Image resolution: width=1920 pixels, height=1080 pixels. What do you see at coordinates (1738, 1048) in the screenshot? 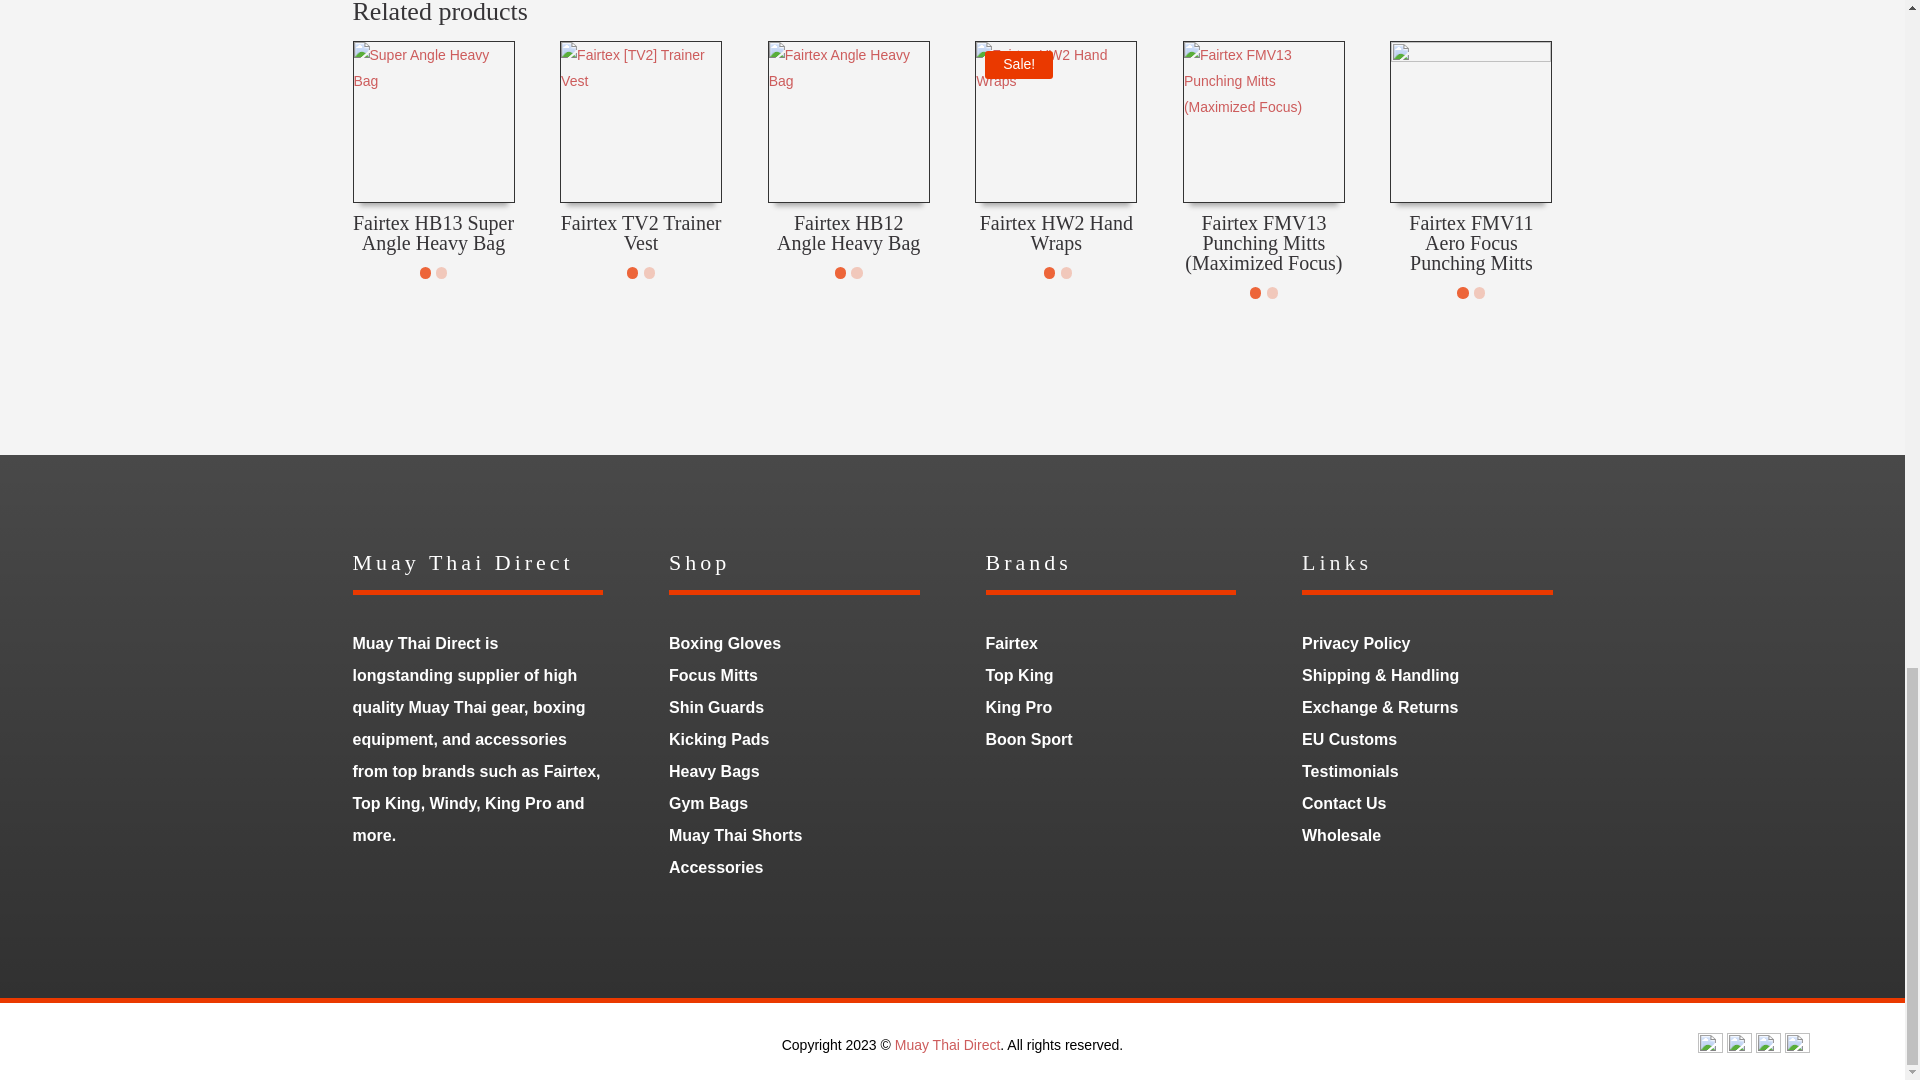
I see `Instagram` at bounding box center [1738, 1048].